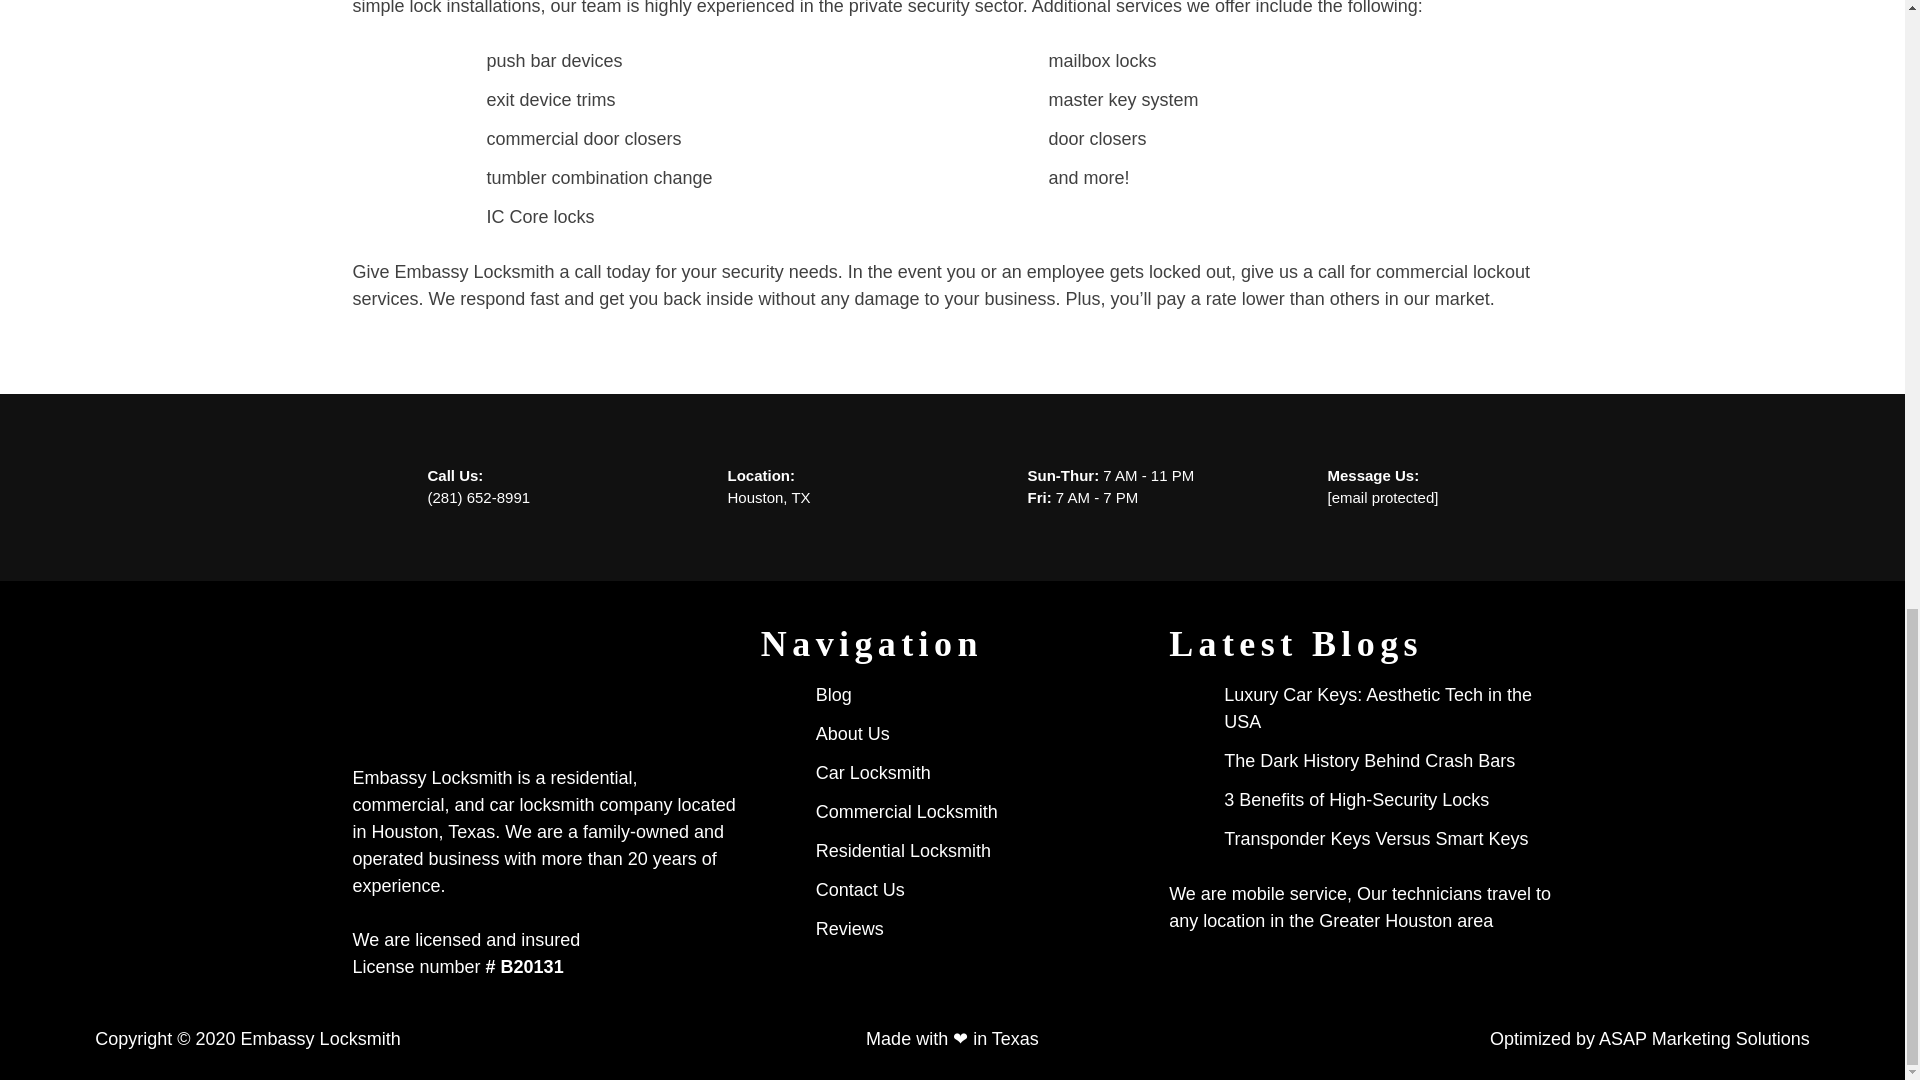  Describe the element at coordinates (907, 812) in the screenshot. I see `Commercial Locksmith` at that location.